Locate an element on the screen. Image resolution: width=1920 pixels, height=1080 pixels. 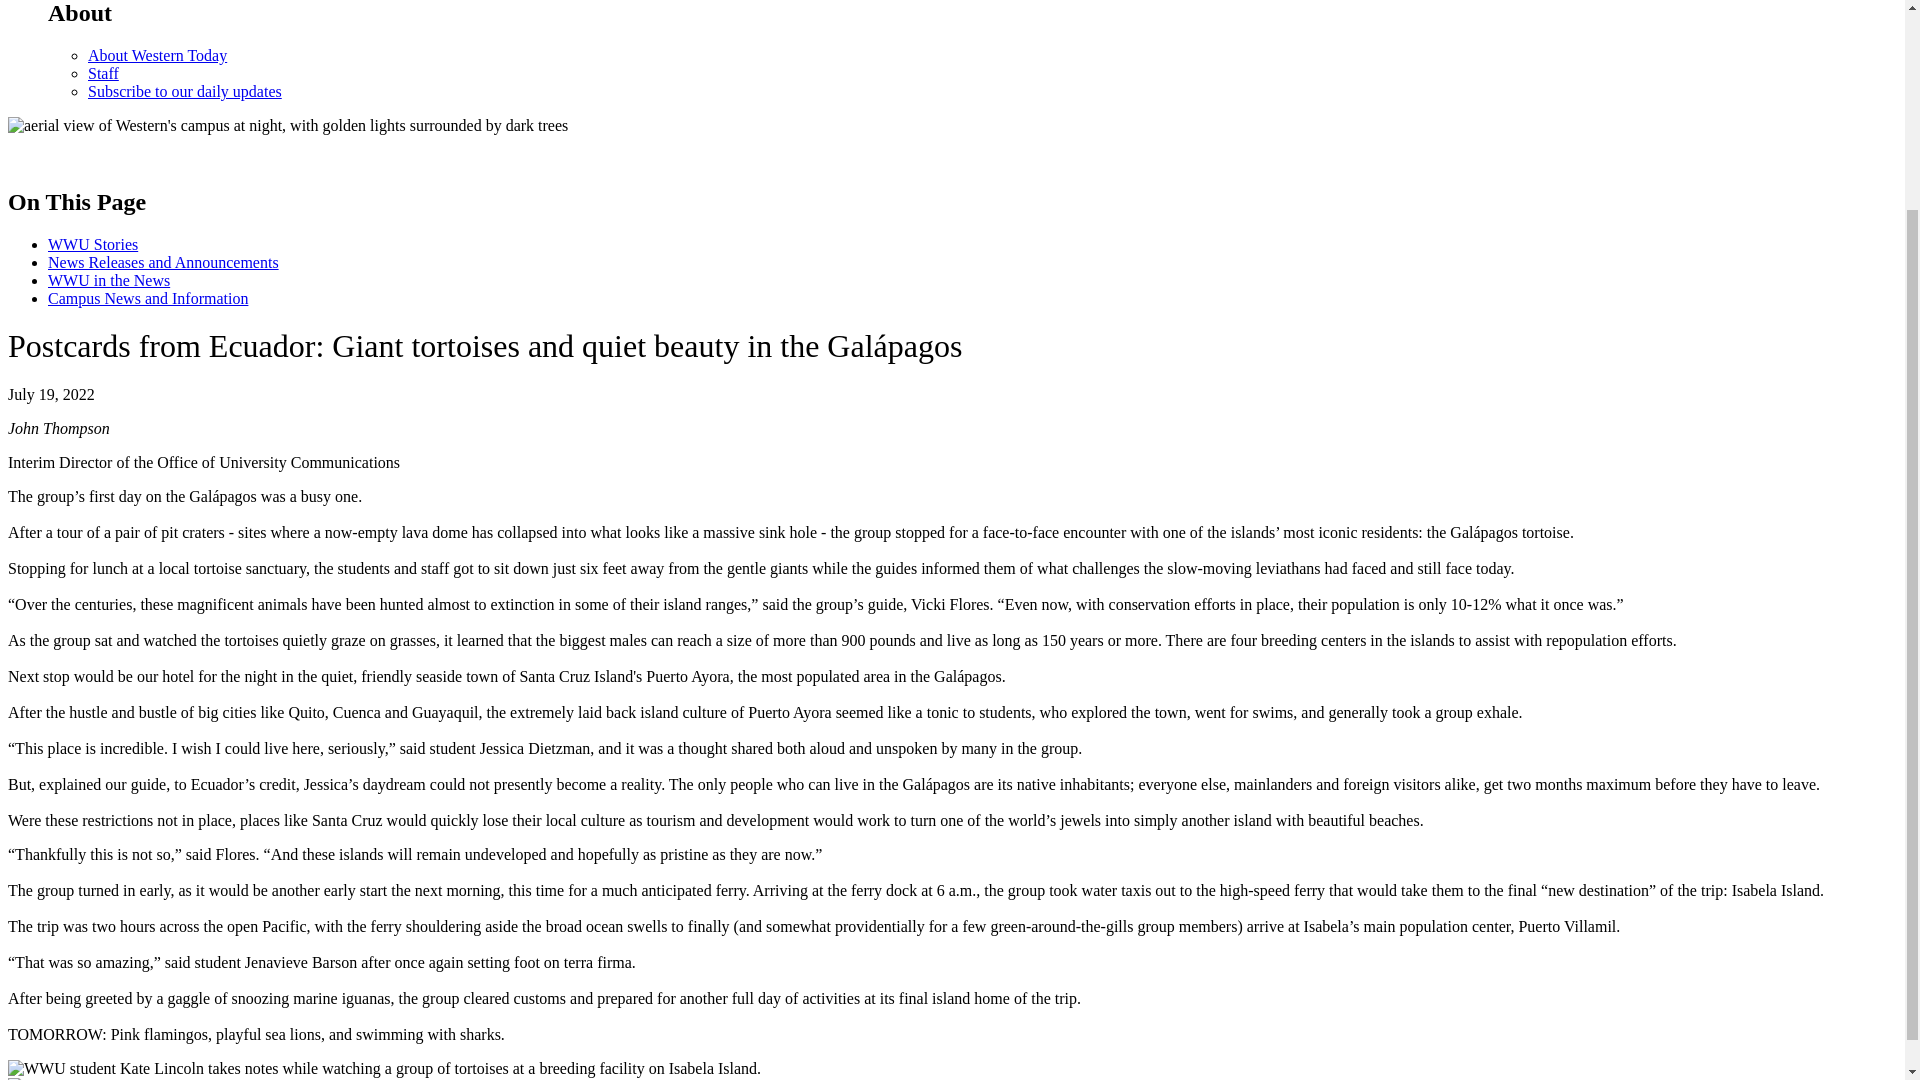
News Releases and Announcements is located at coordinates (163, 262).